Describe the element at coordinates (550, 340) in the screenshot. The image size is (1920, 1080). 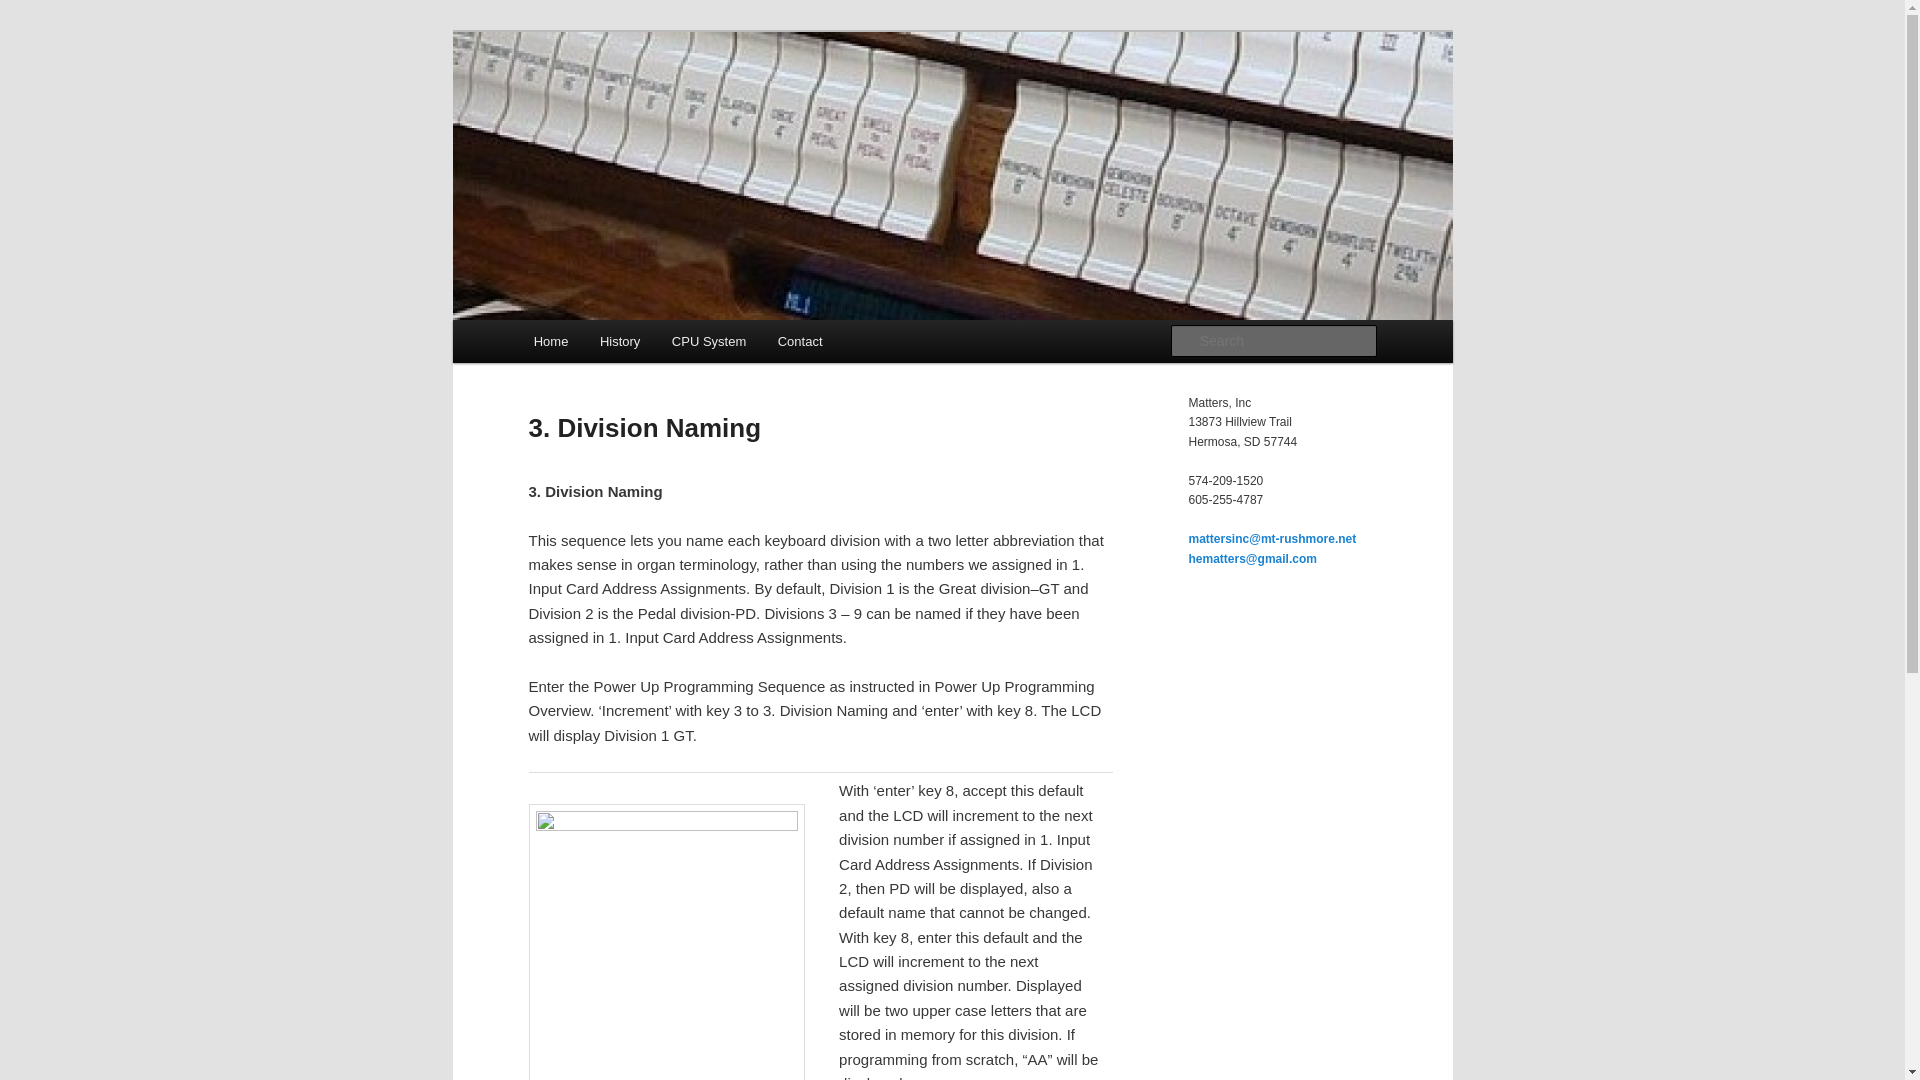
I see `Home` at that location.